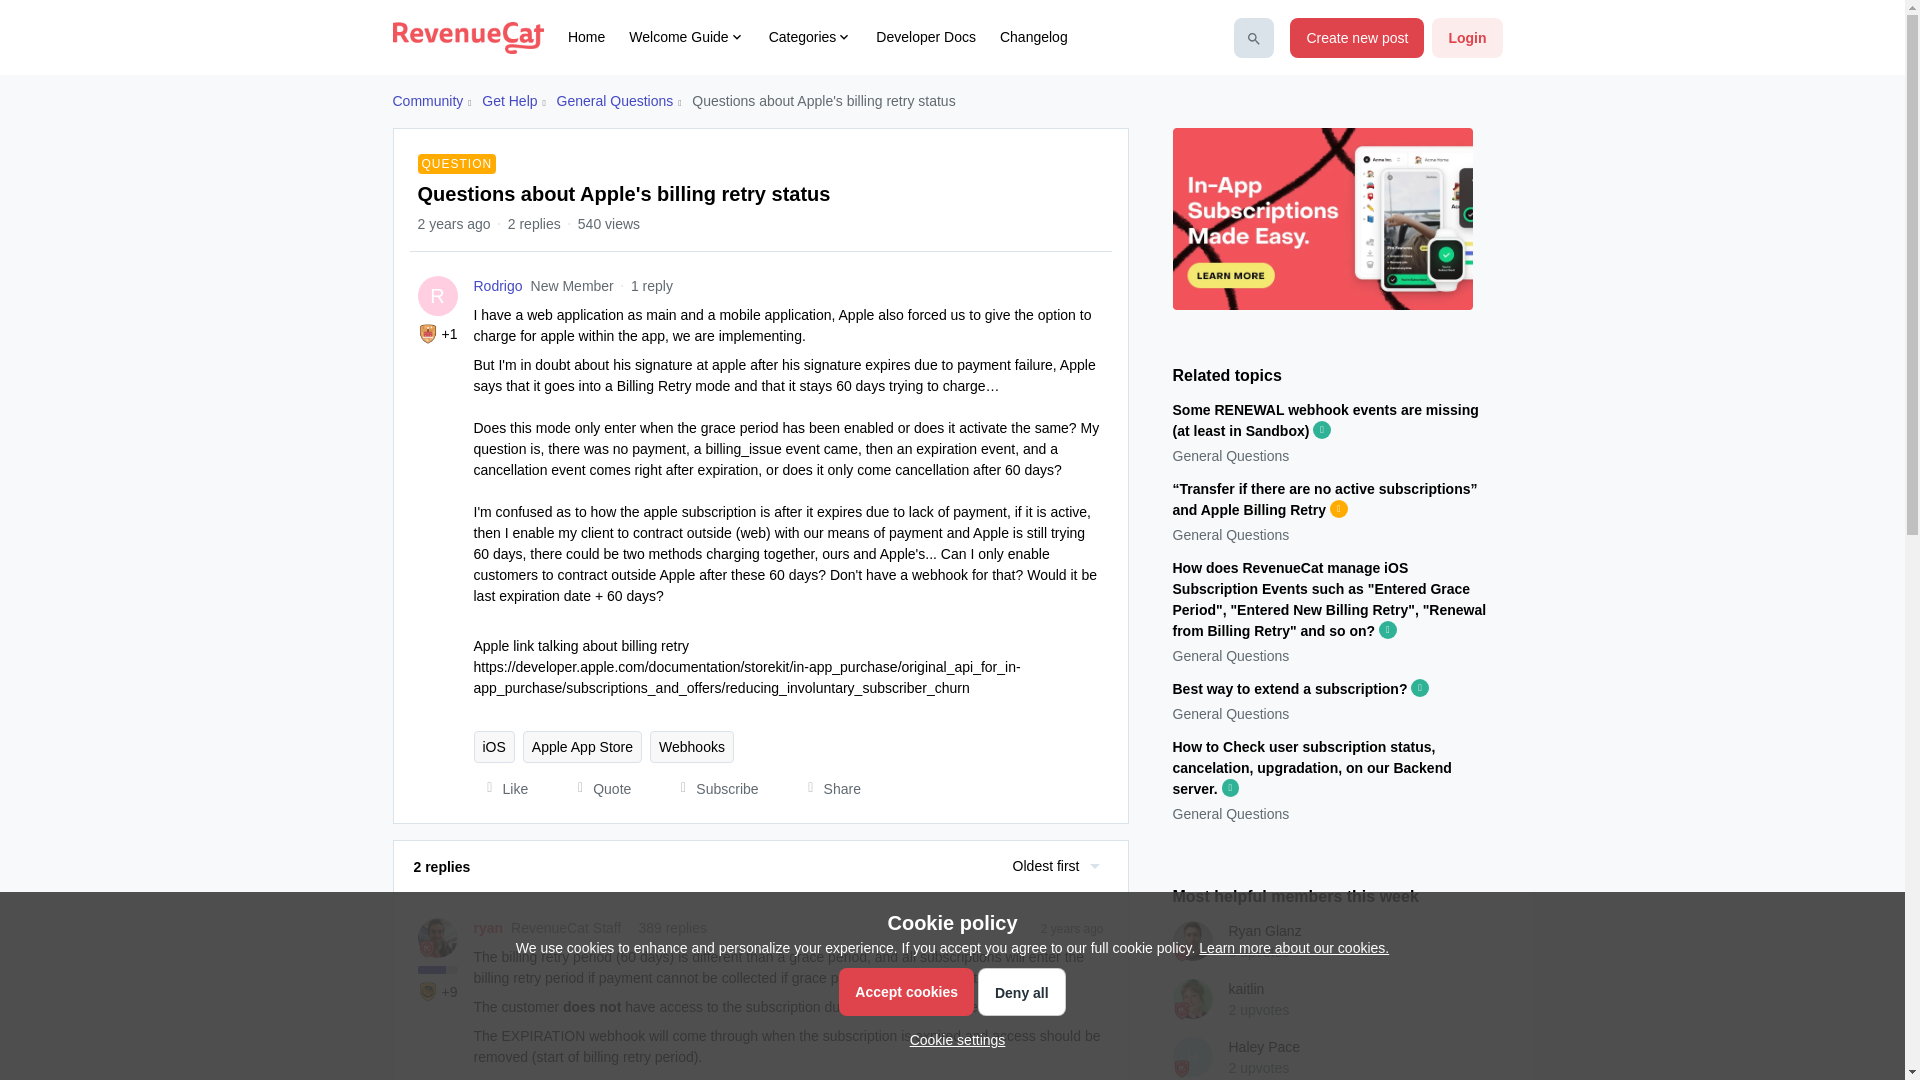  I want to click on Get Help, so click(509, 101).